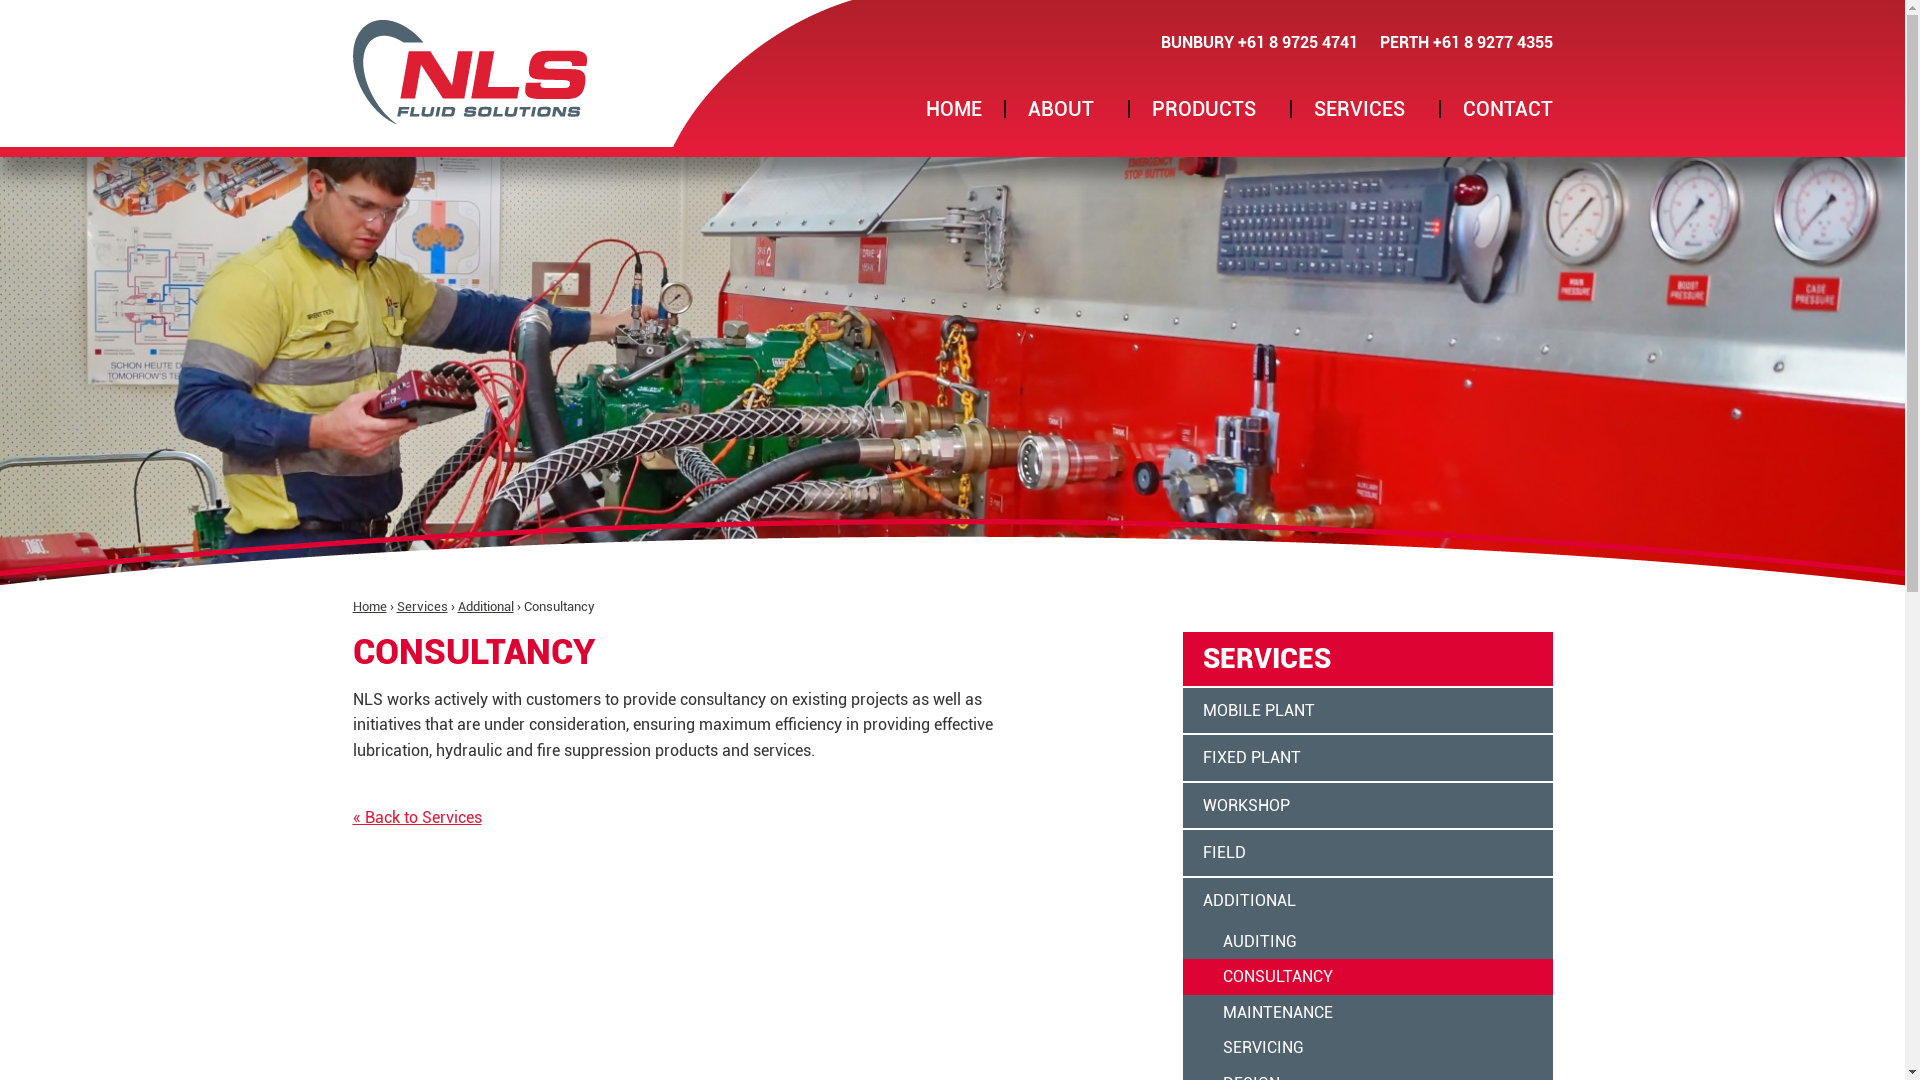 This screenshot has width=1920, height=1080. Describe the element at coordinates (952, 3) in the screenshot. I see `Jump to navigation` at that location.